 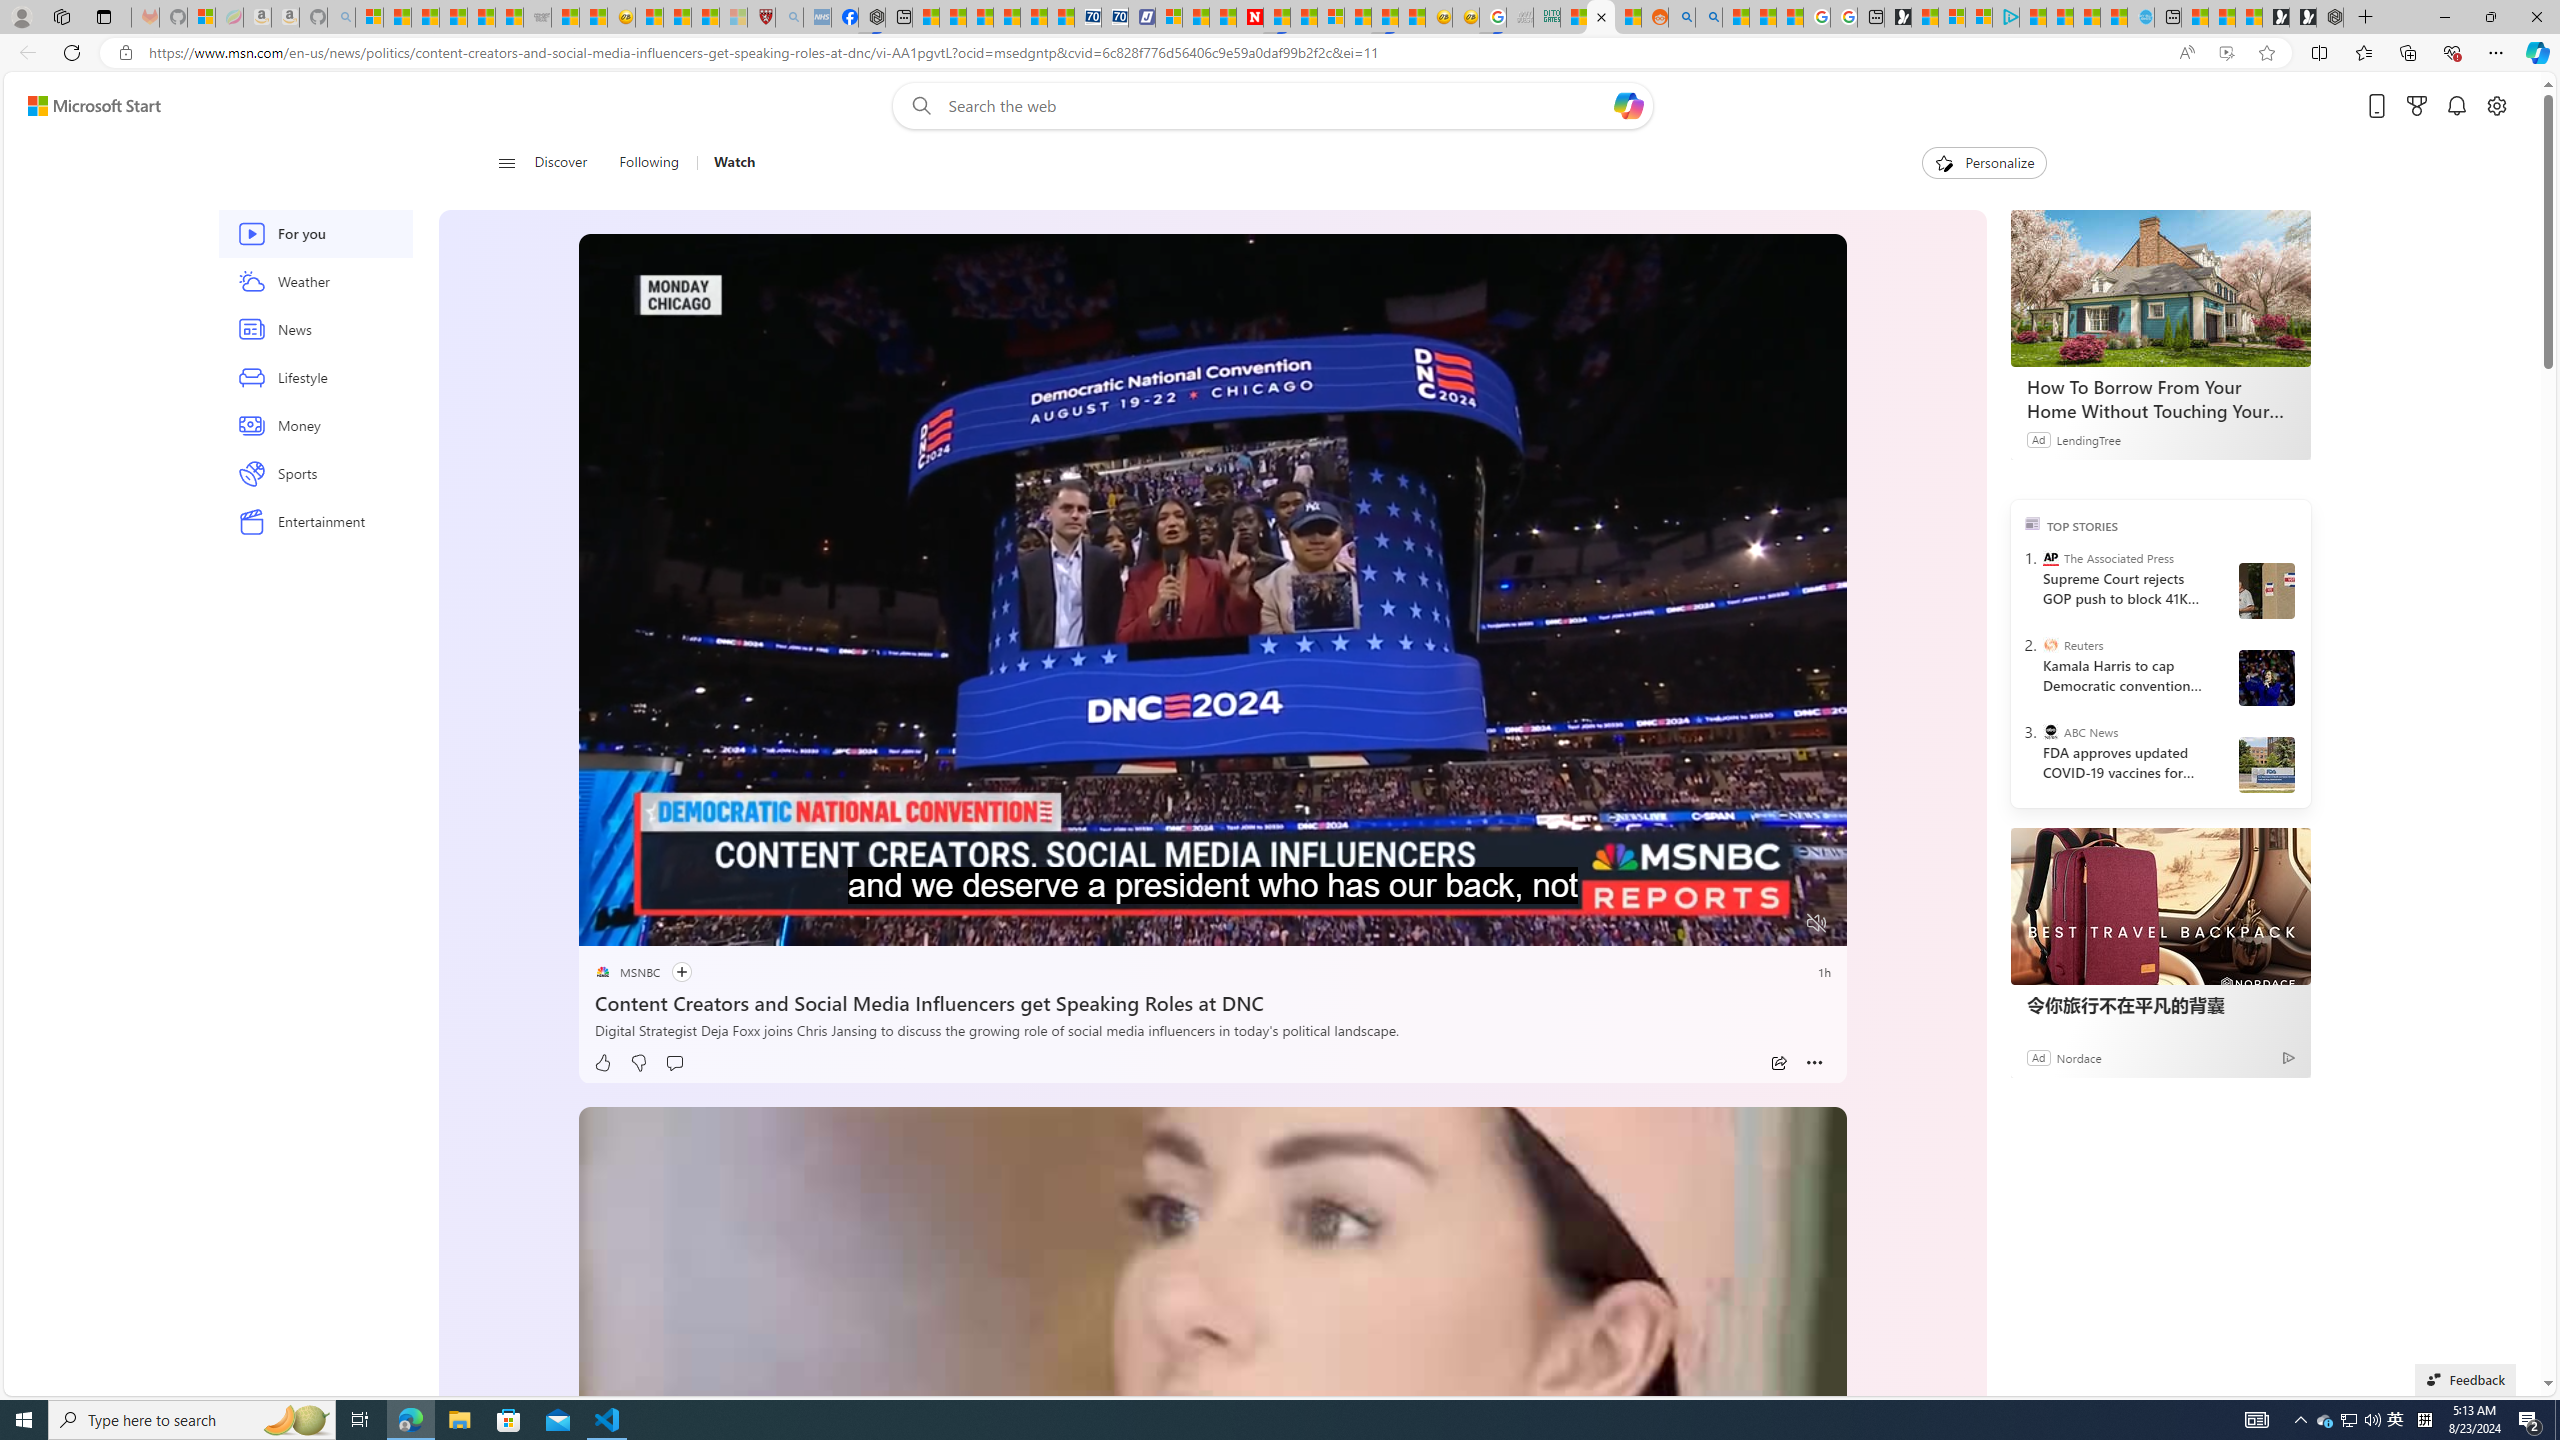 I want to click on ABC News, so click(x=2050, y=732).